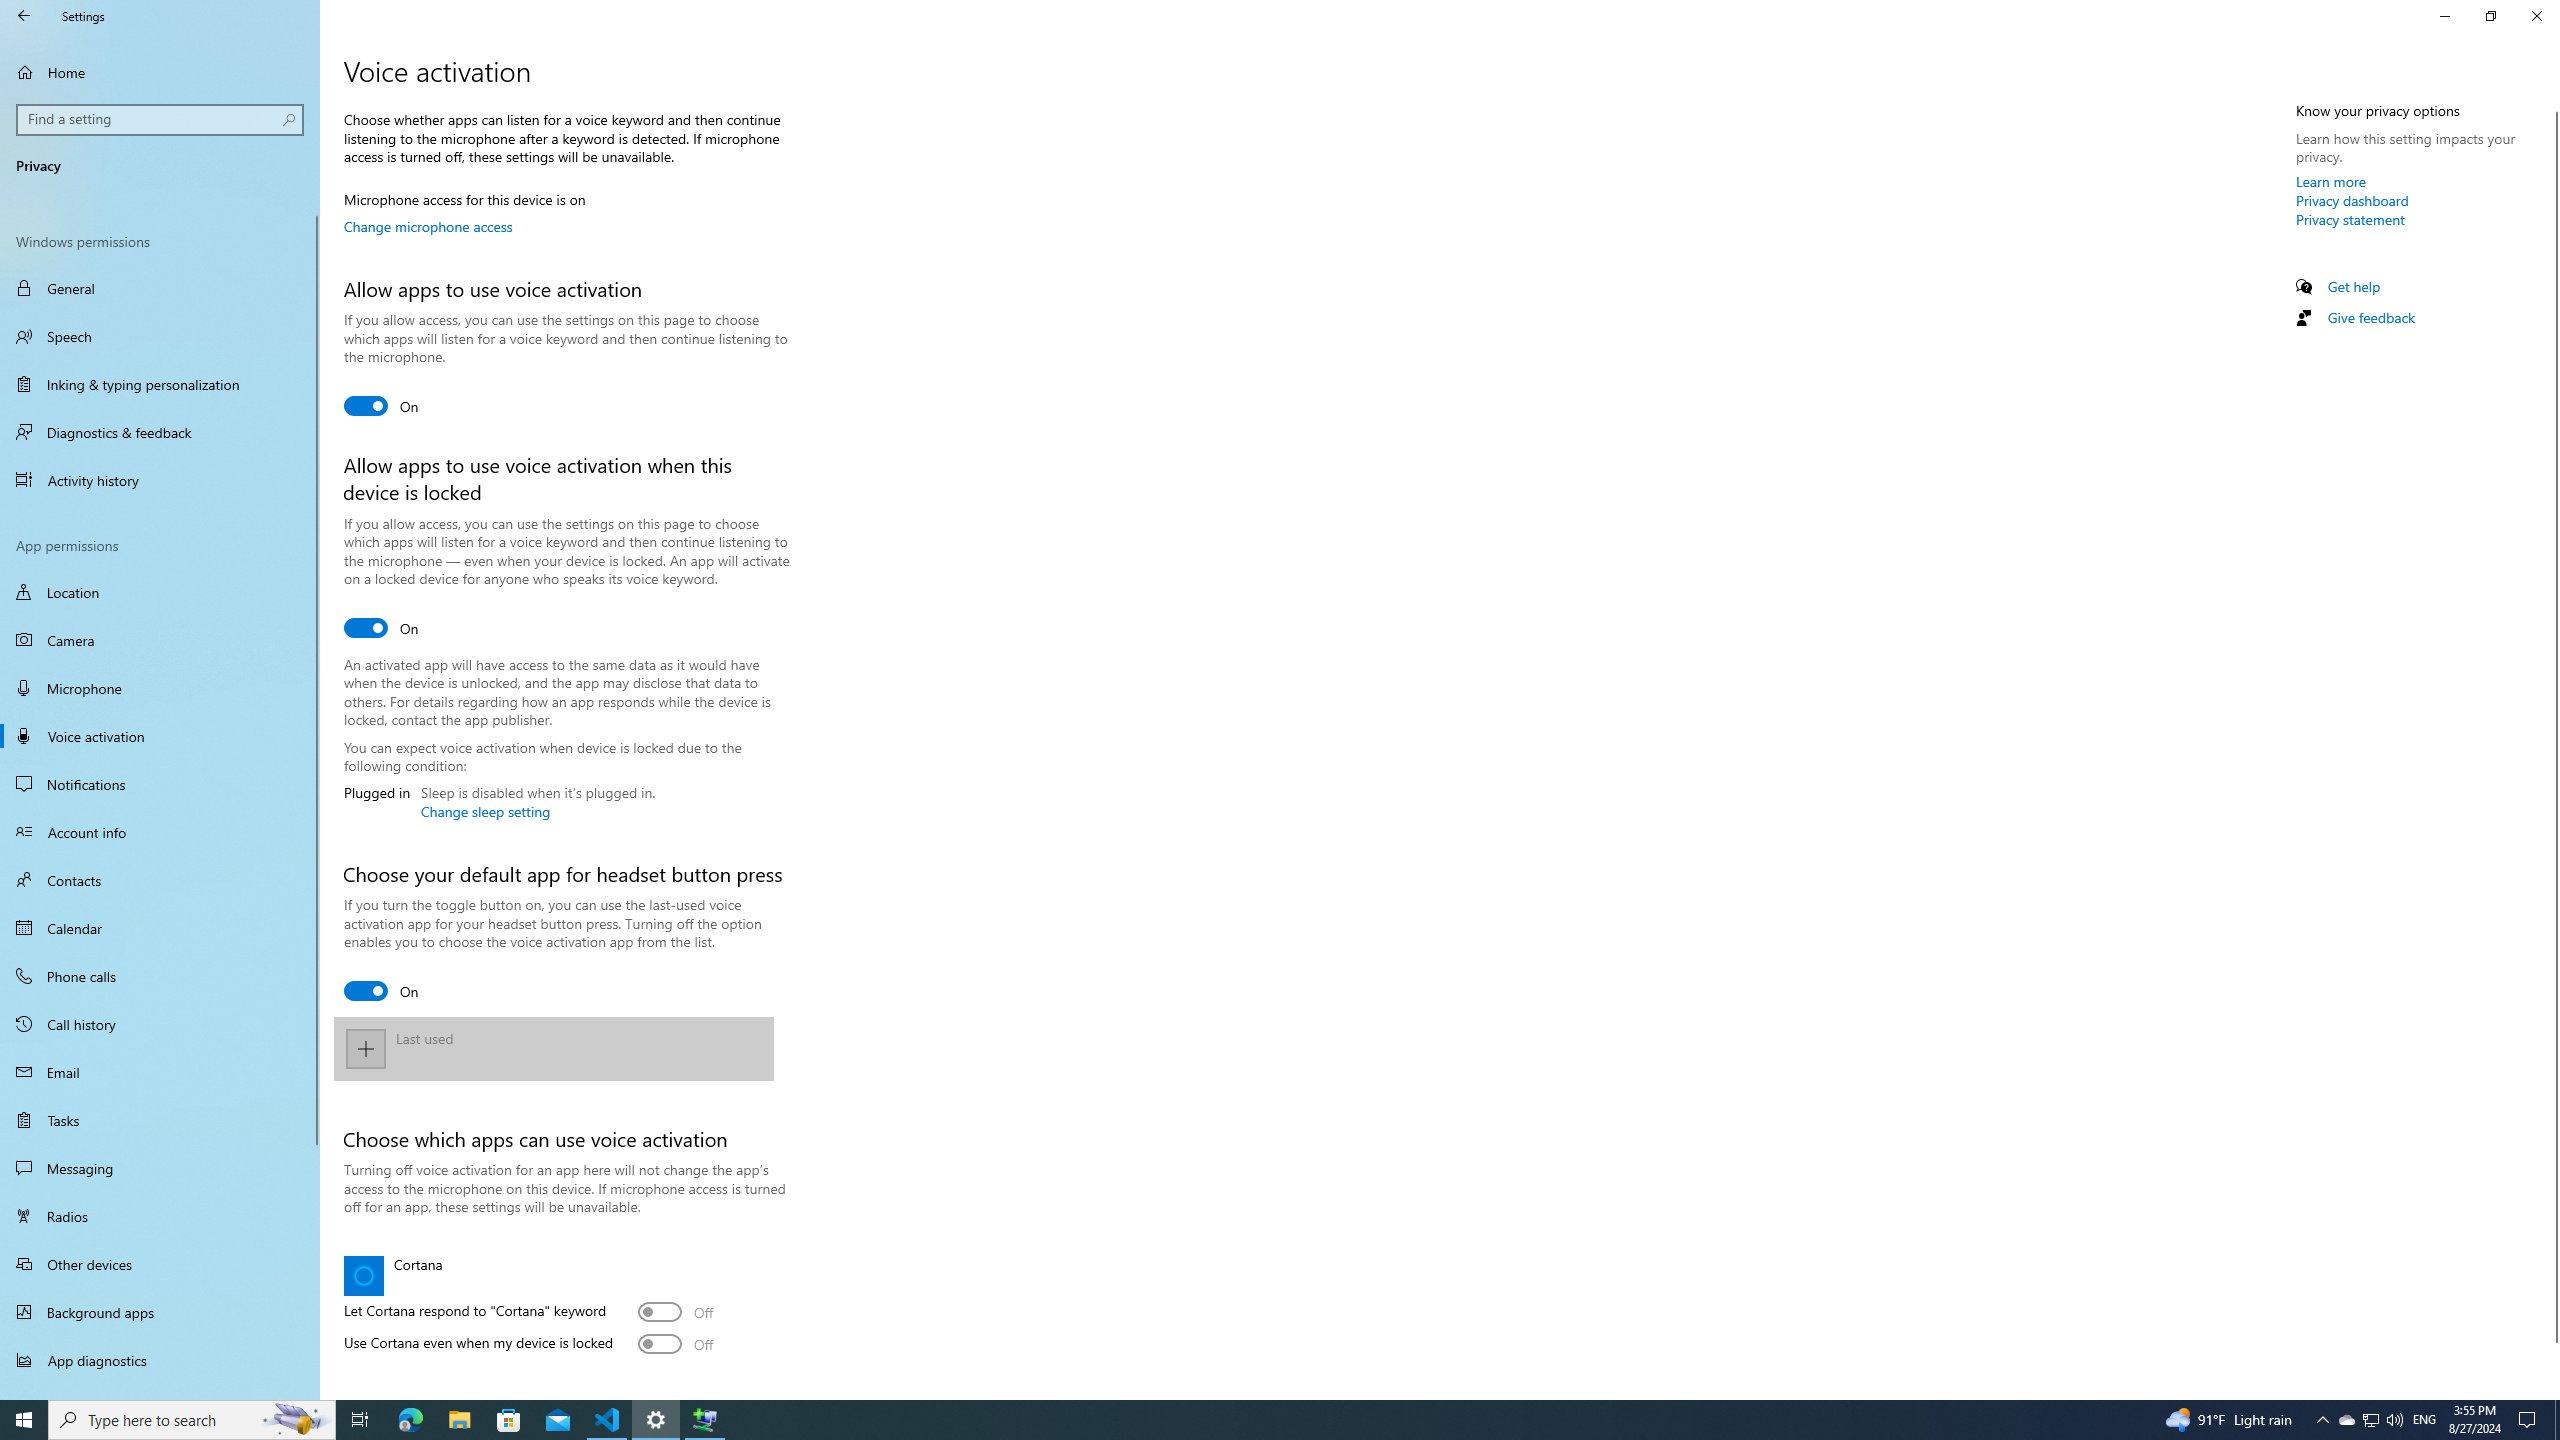 The image size is (2560, 1440). Describe the element at coordinates (160, 831) in the screenshot. I see `Account info` at that location.